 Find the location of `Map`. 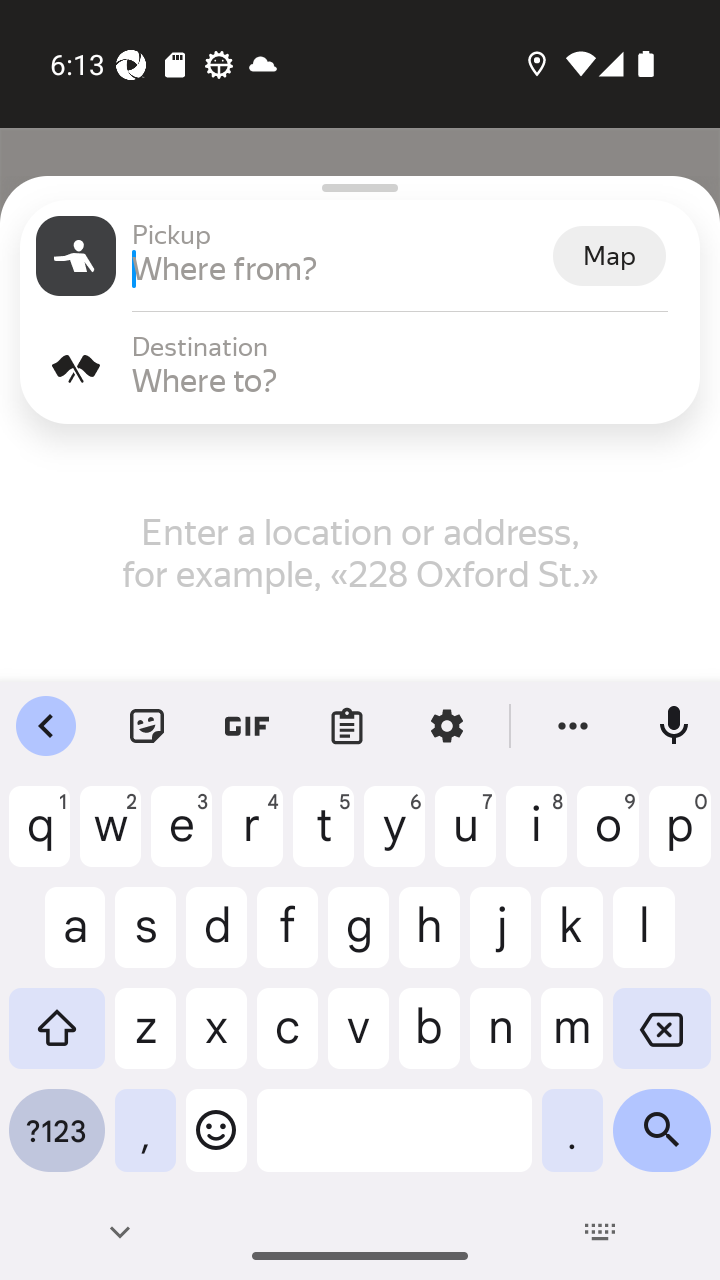

Map is located at coordinates (609, 256).